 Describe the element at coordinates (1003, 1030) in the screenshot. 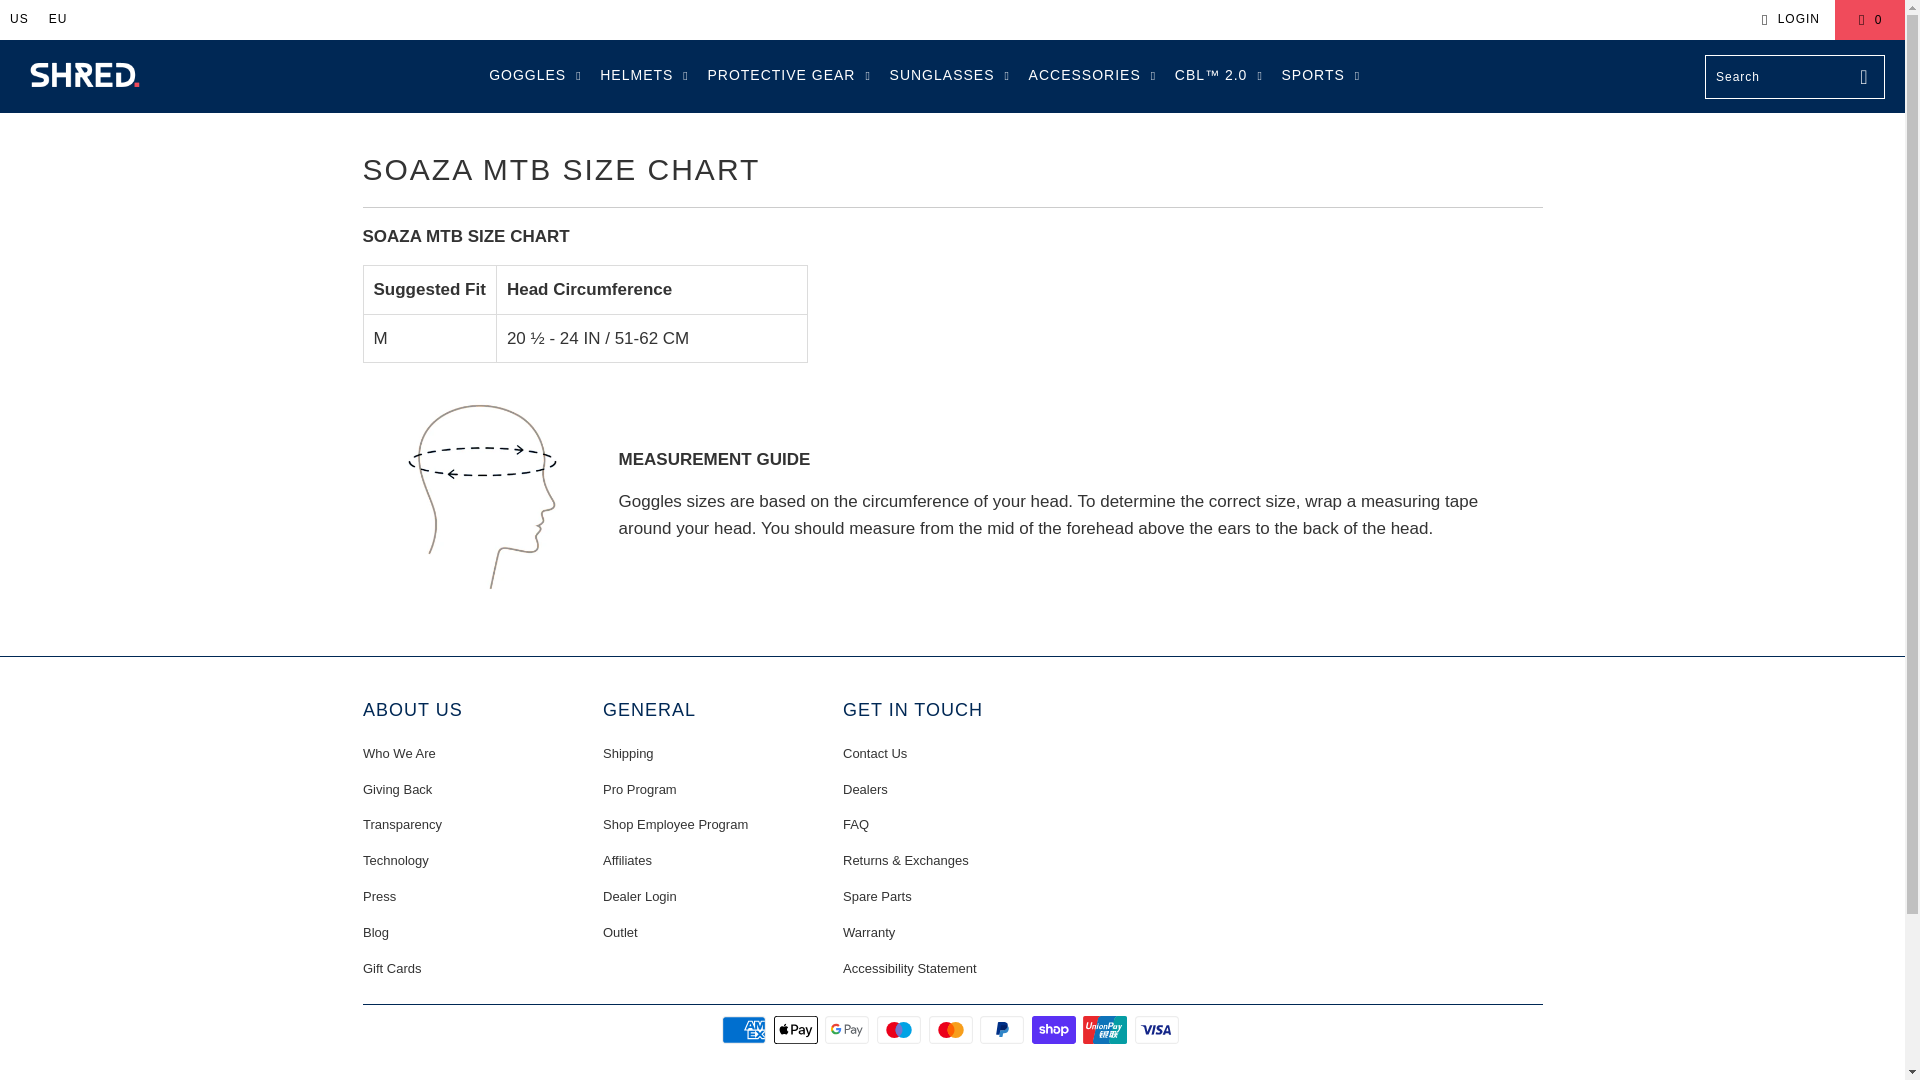

I see `PayPal` at that location.